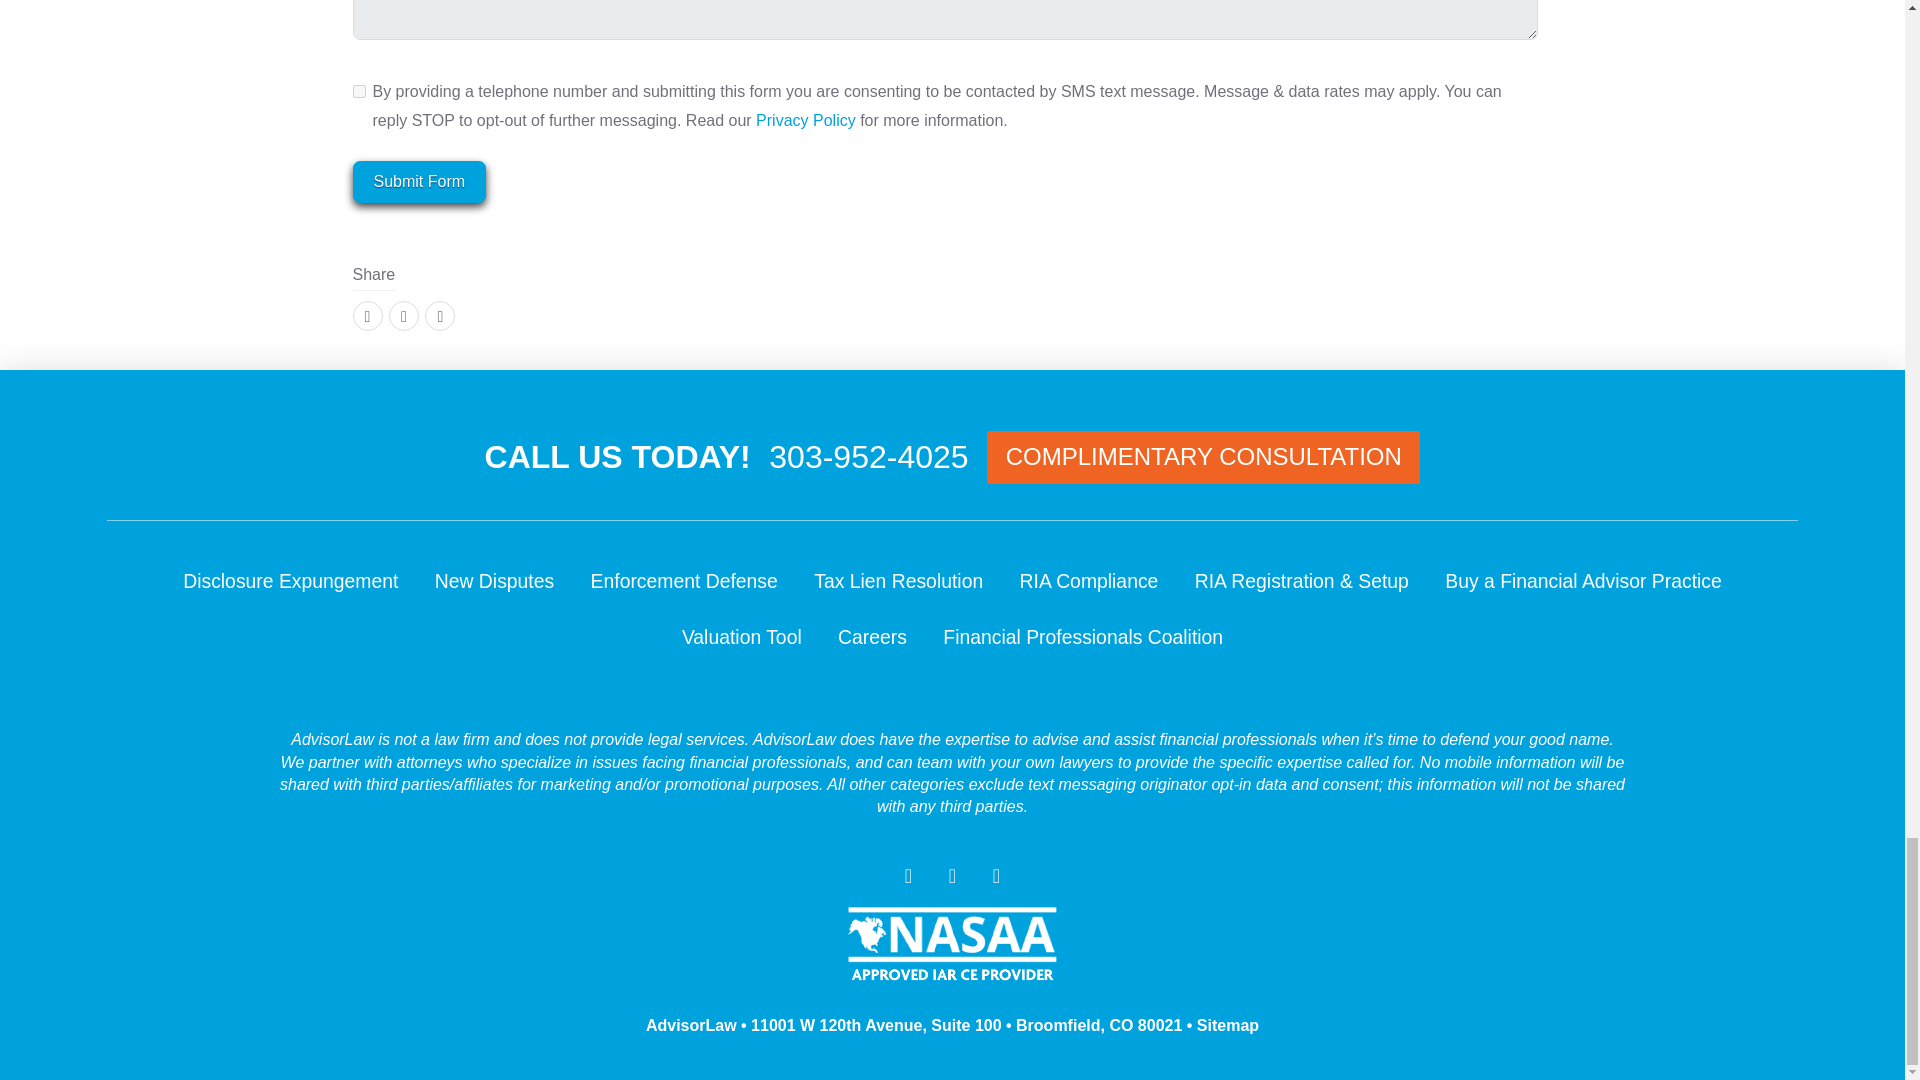  I want to click on Facebook, so click(366, 316).